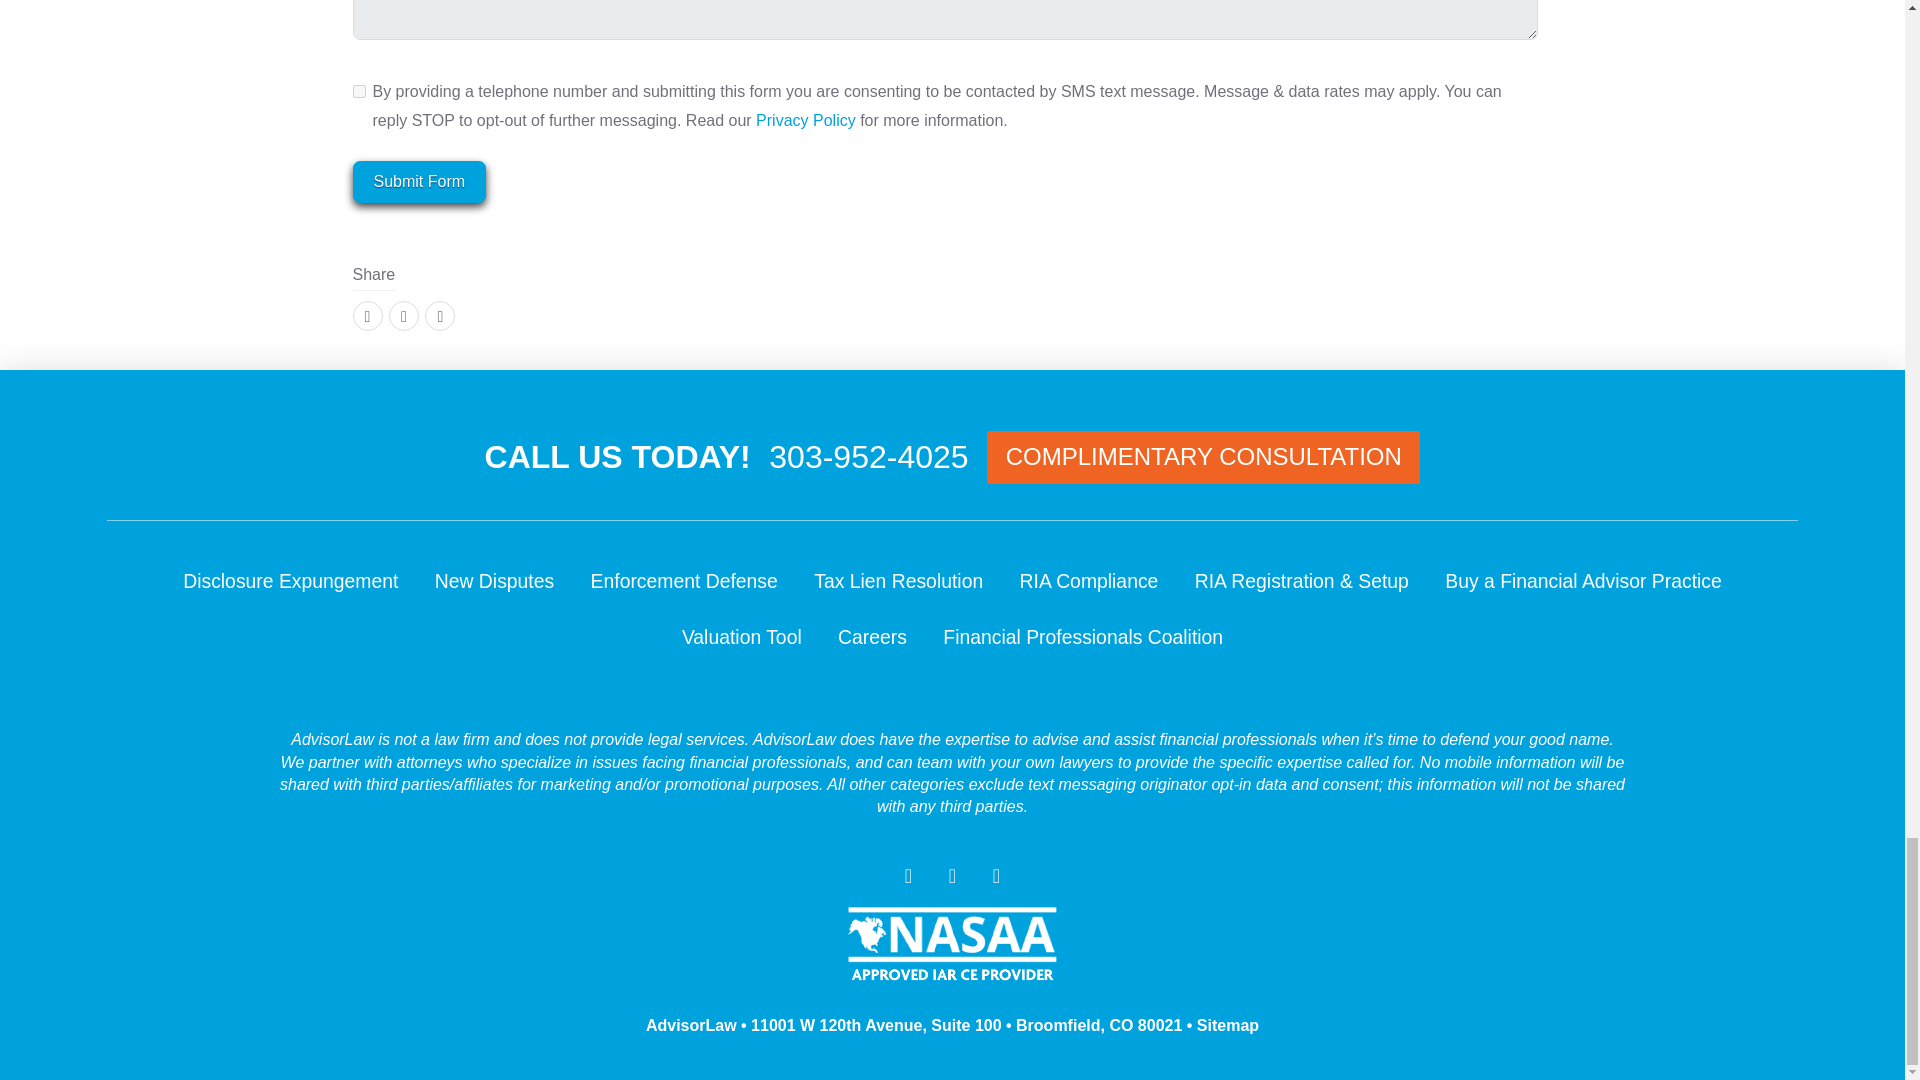  I want to click on Facebook, so click(366, 316).